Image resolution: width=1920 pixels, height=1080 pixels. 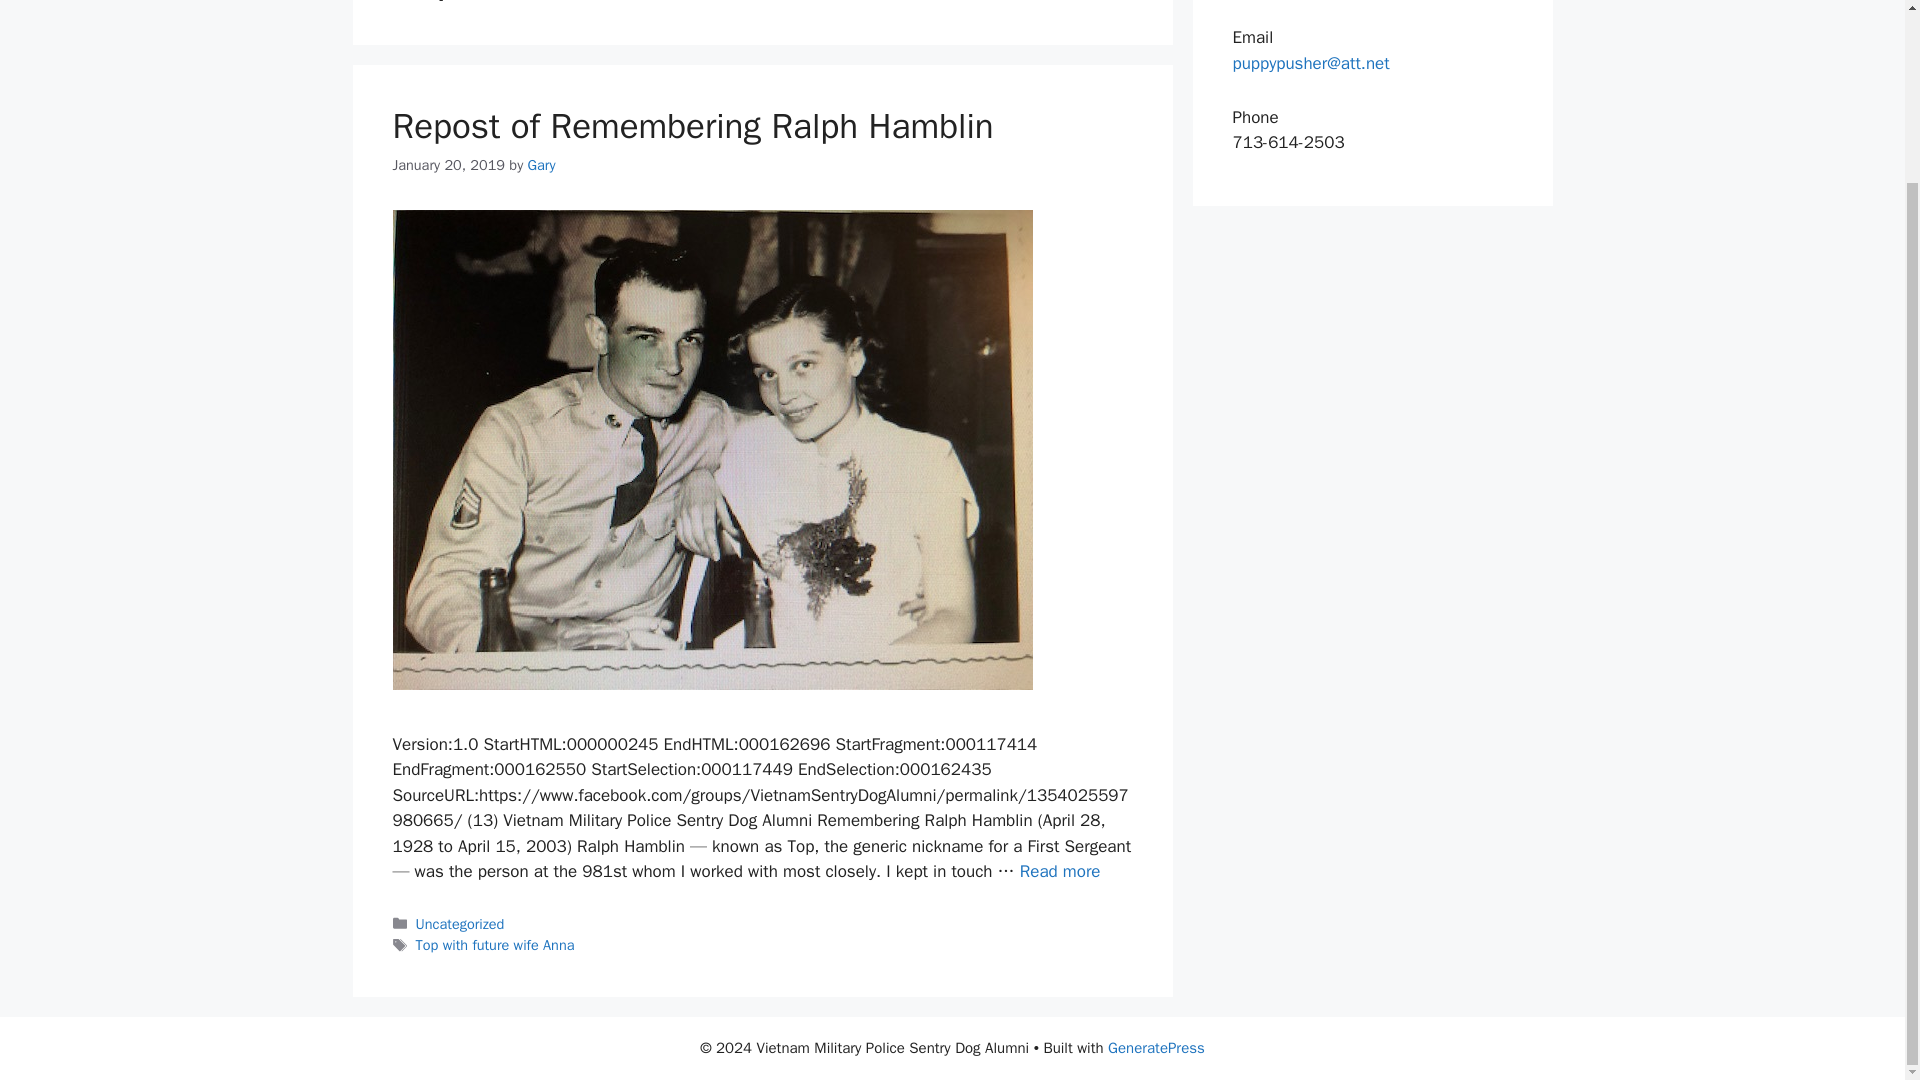 What do you see at coordinates (1060, 871) in the screenshot?
I see `Read more` at bounding box center [1060, 871].